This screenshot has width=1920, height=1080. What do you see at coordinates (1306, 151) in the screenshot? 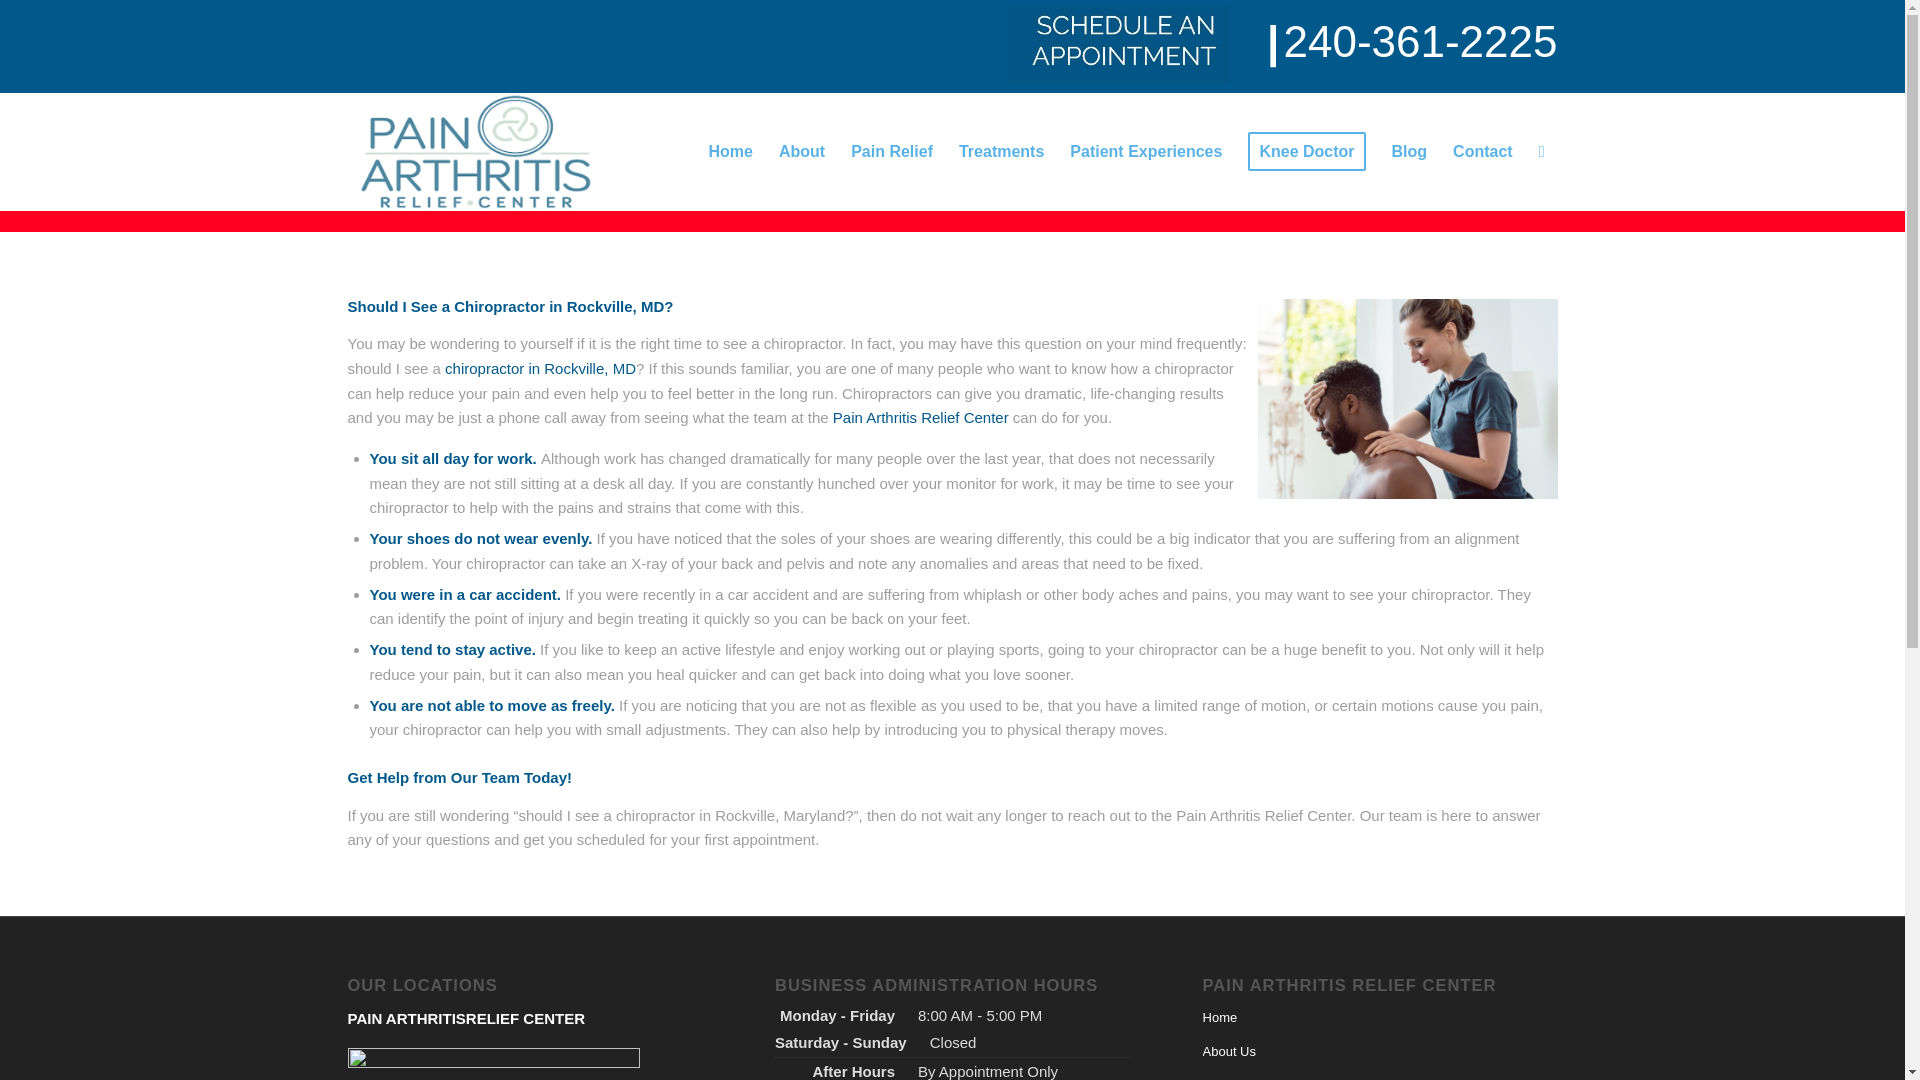
I see `Knee Doctor` at bounding box center [1306, 151].